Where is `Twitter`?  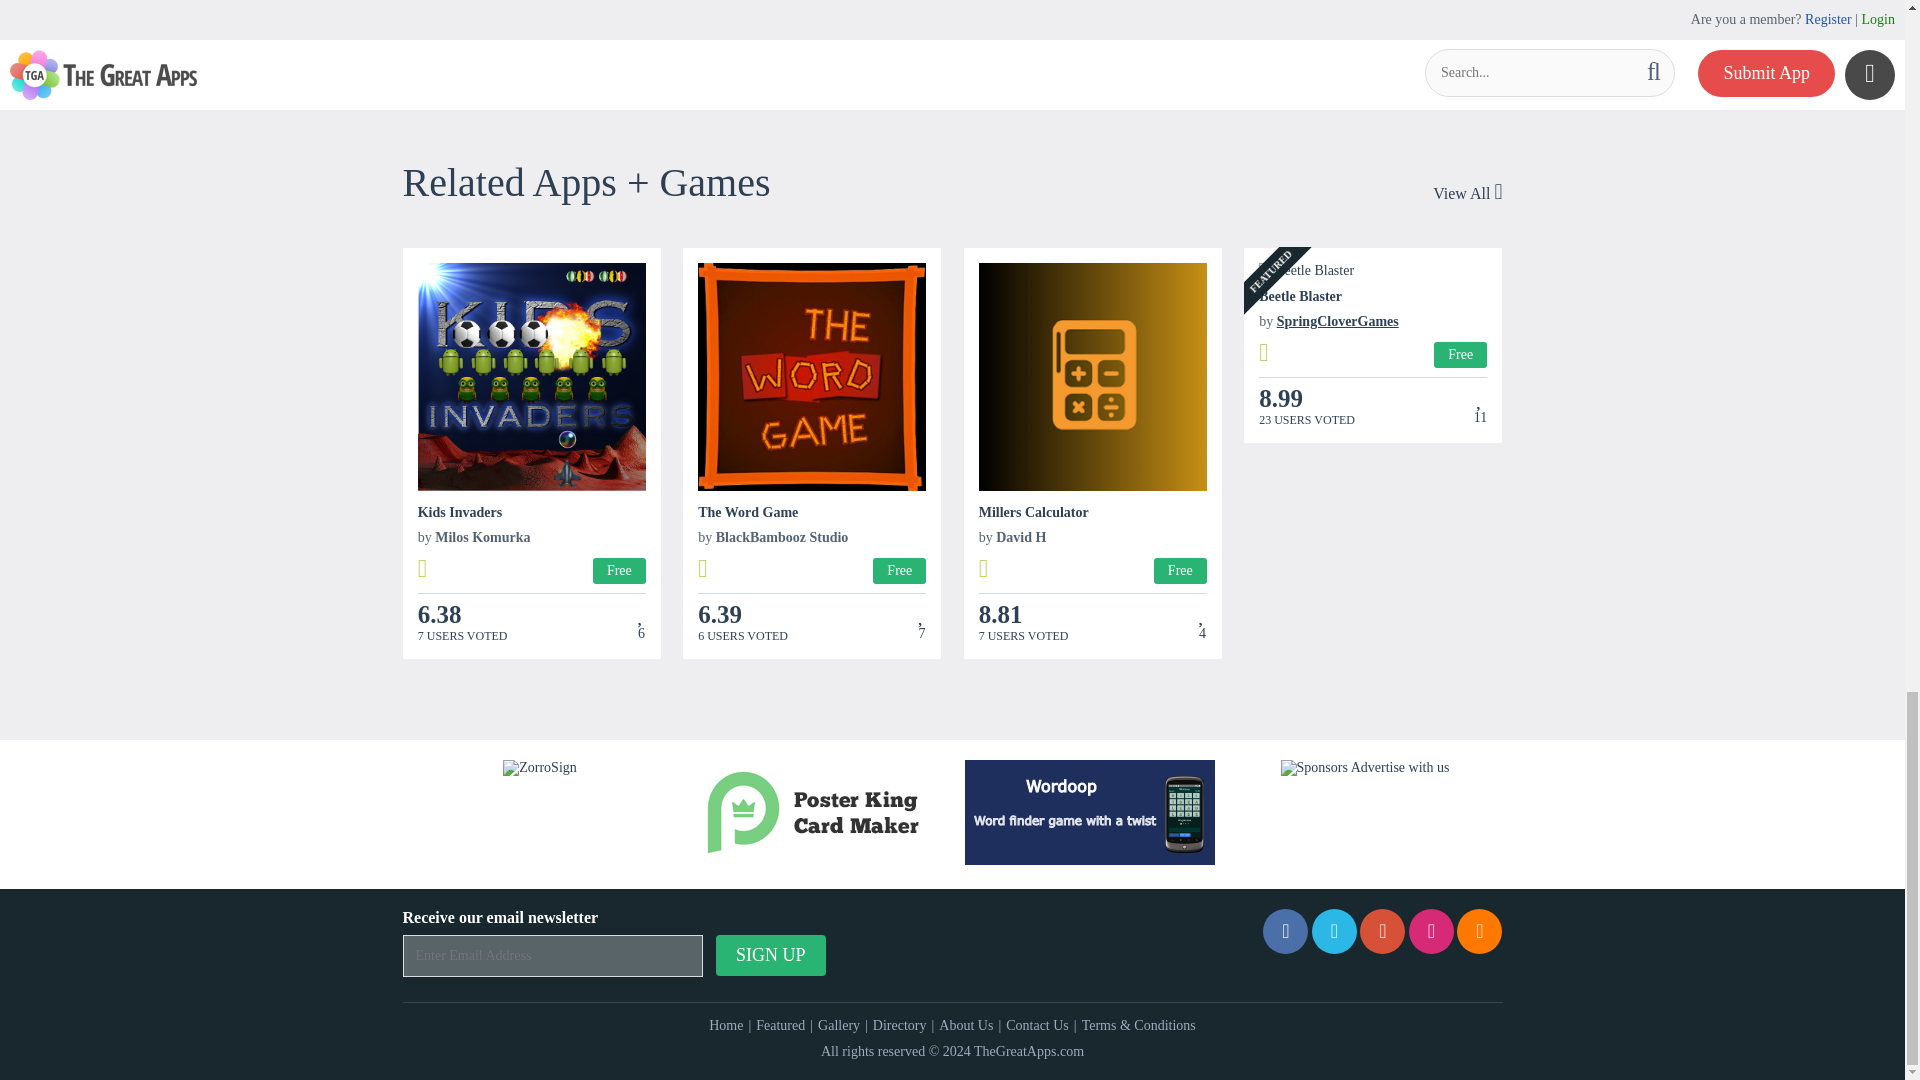 Twitter is located at coordinates (1334, 931).